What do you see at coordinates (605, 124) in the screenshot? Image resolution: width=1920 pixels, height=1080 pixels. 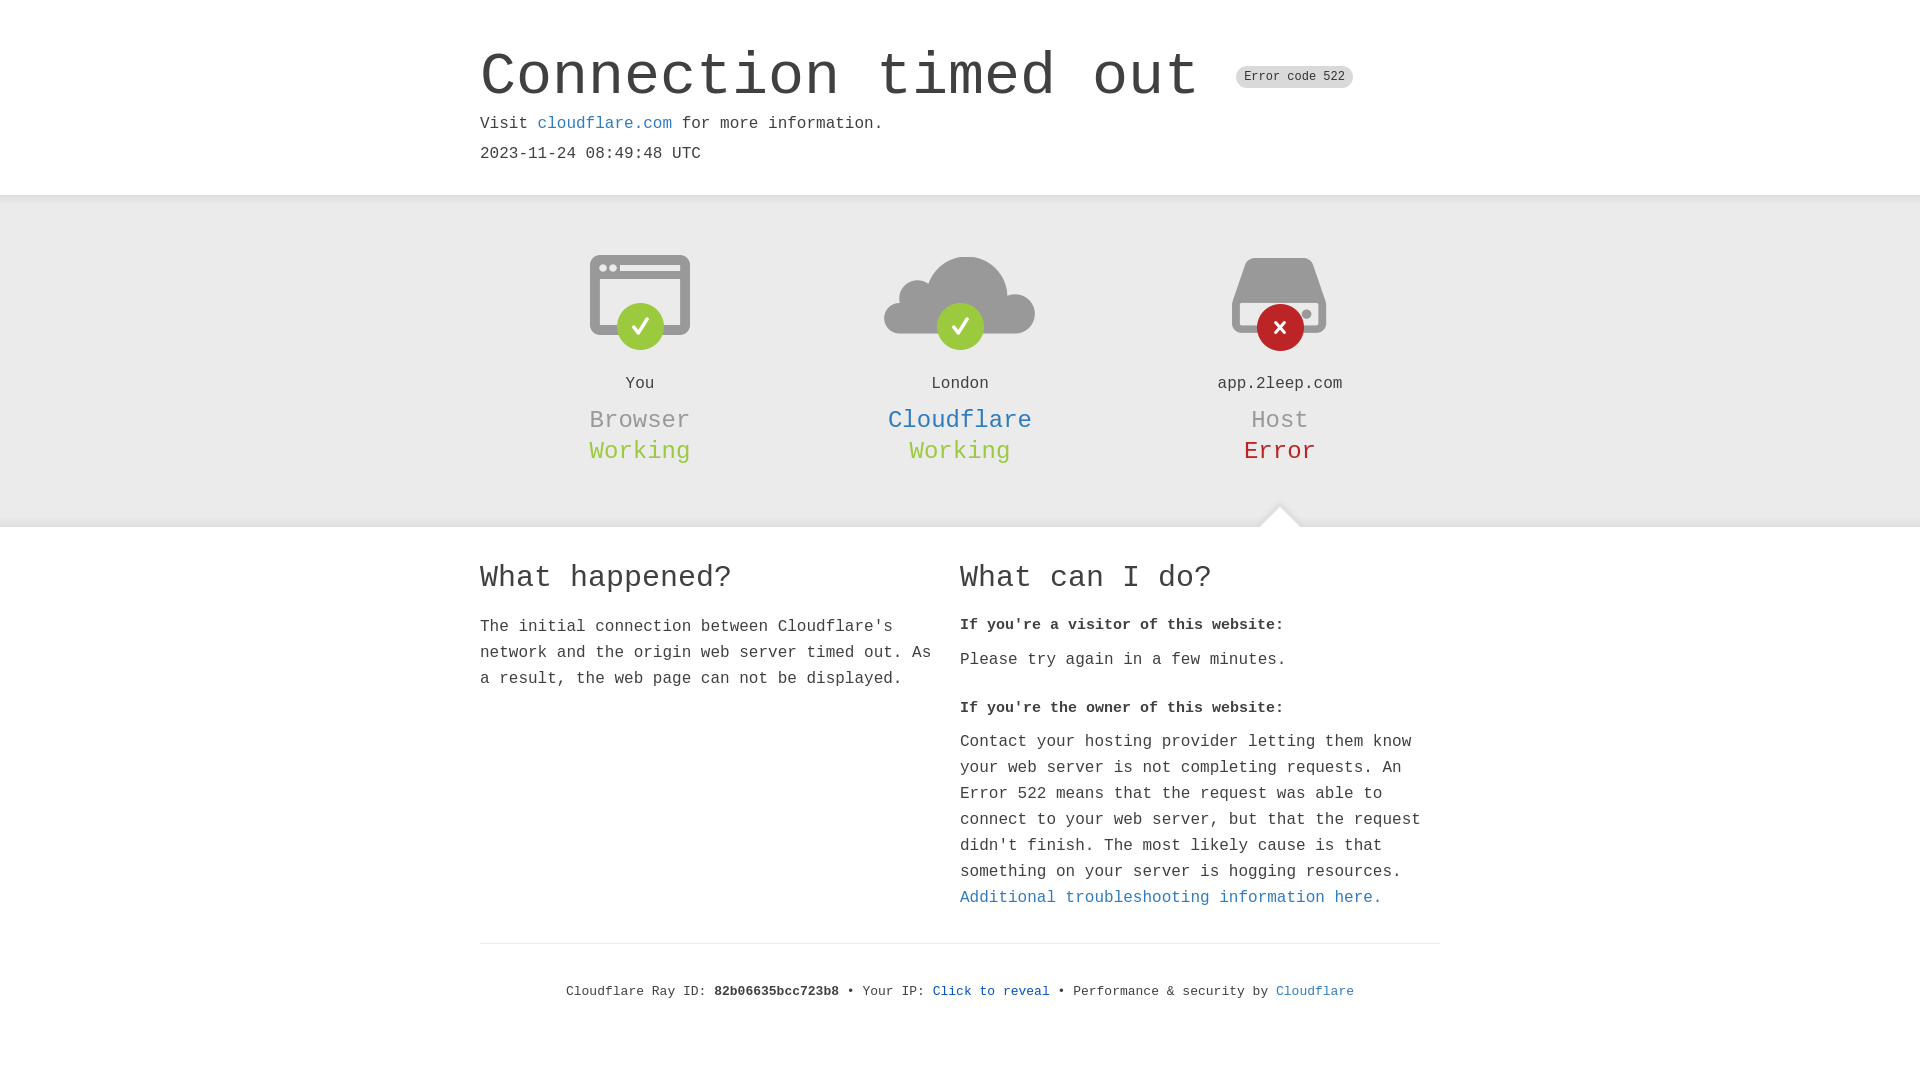 I see `cloudflare.com` at bounding box center [605, 124].